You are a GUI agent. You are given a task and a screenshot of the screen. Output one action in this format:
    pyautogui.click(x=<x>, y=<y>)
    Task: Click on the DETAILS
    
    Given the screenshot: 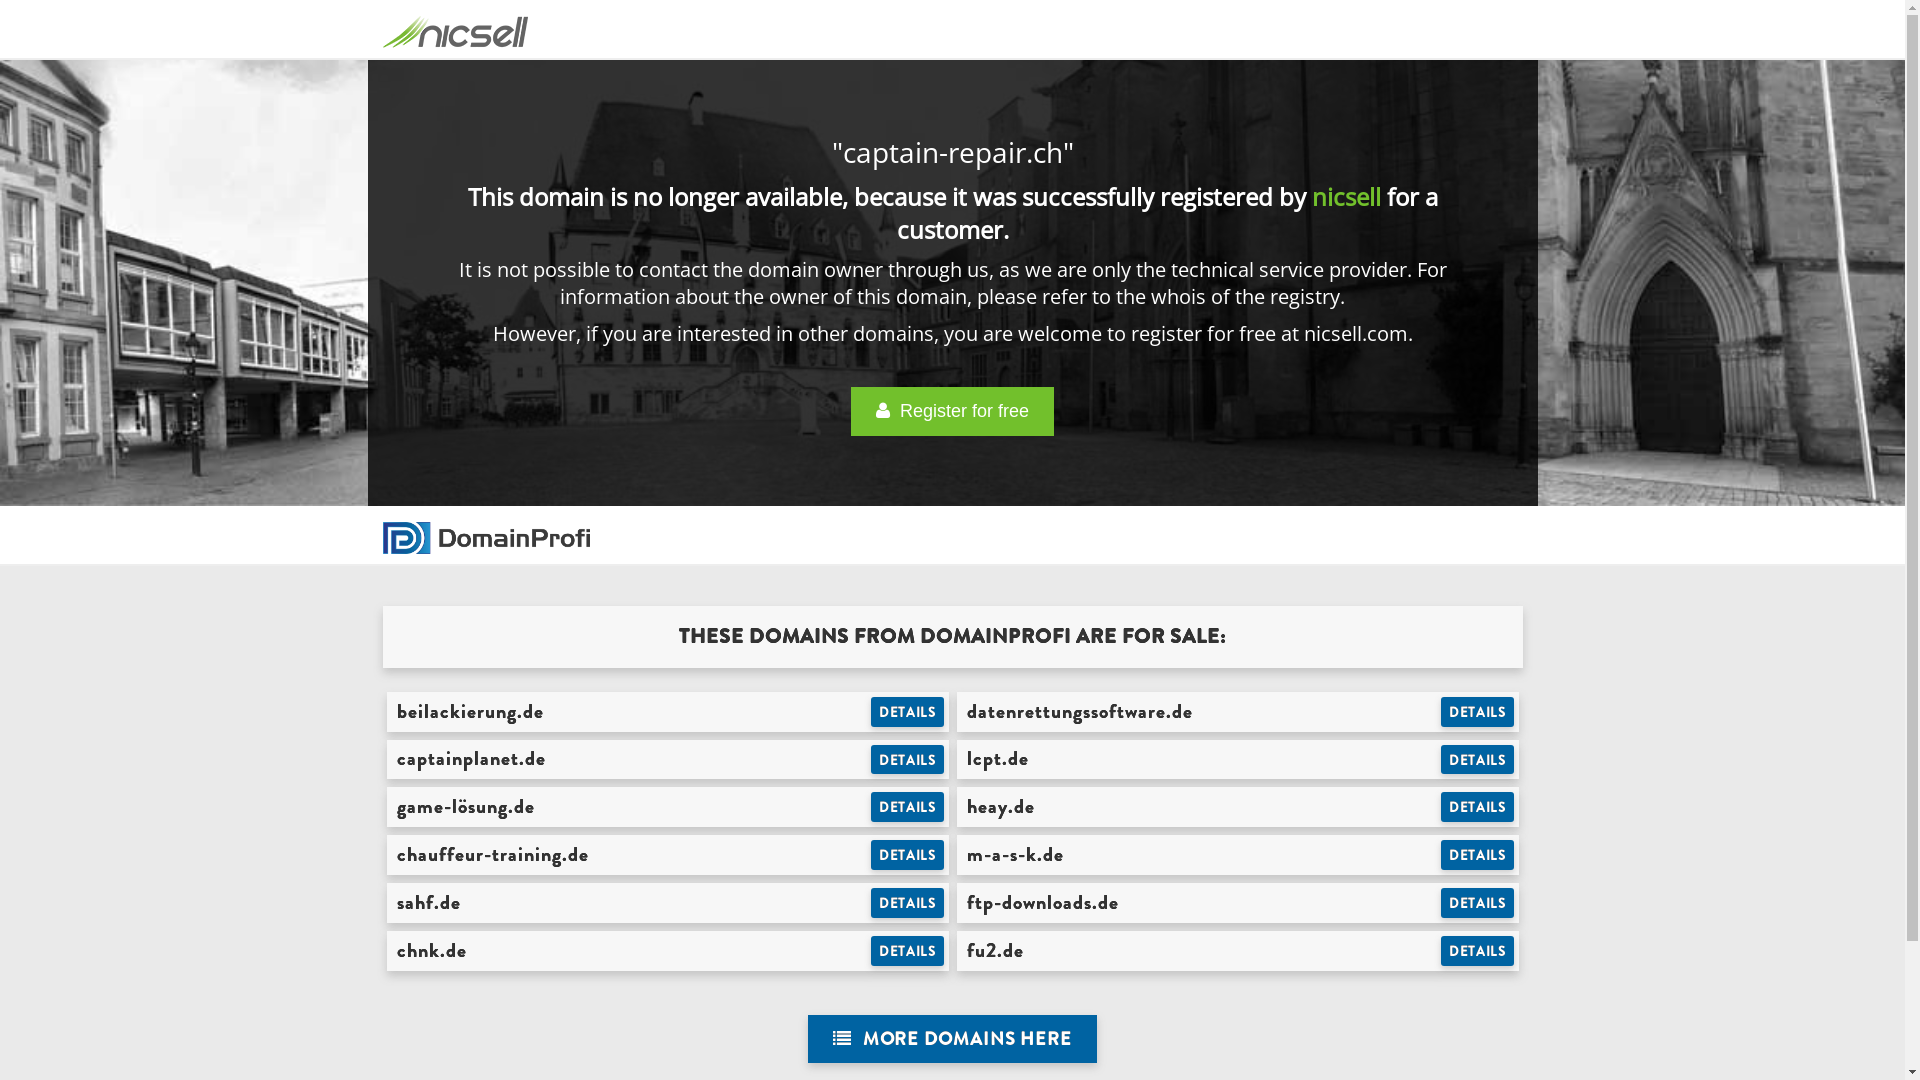 What is the action you would take?
    pyautogui.click(x=908, y=807)
    